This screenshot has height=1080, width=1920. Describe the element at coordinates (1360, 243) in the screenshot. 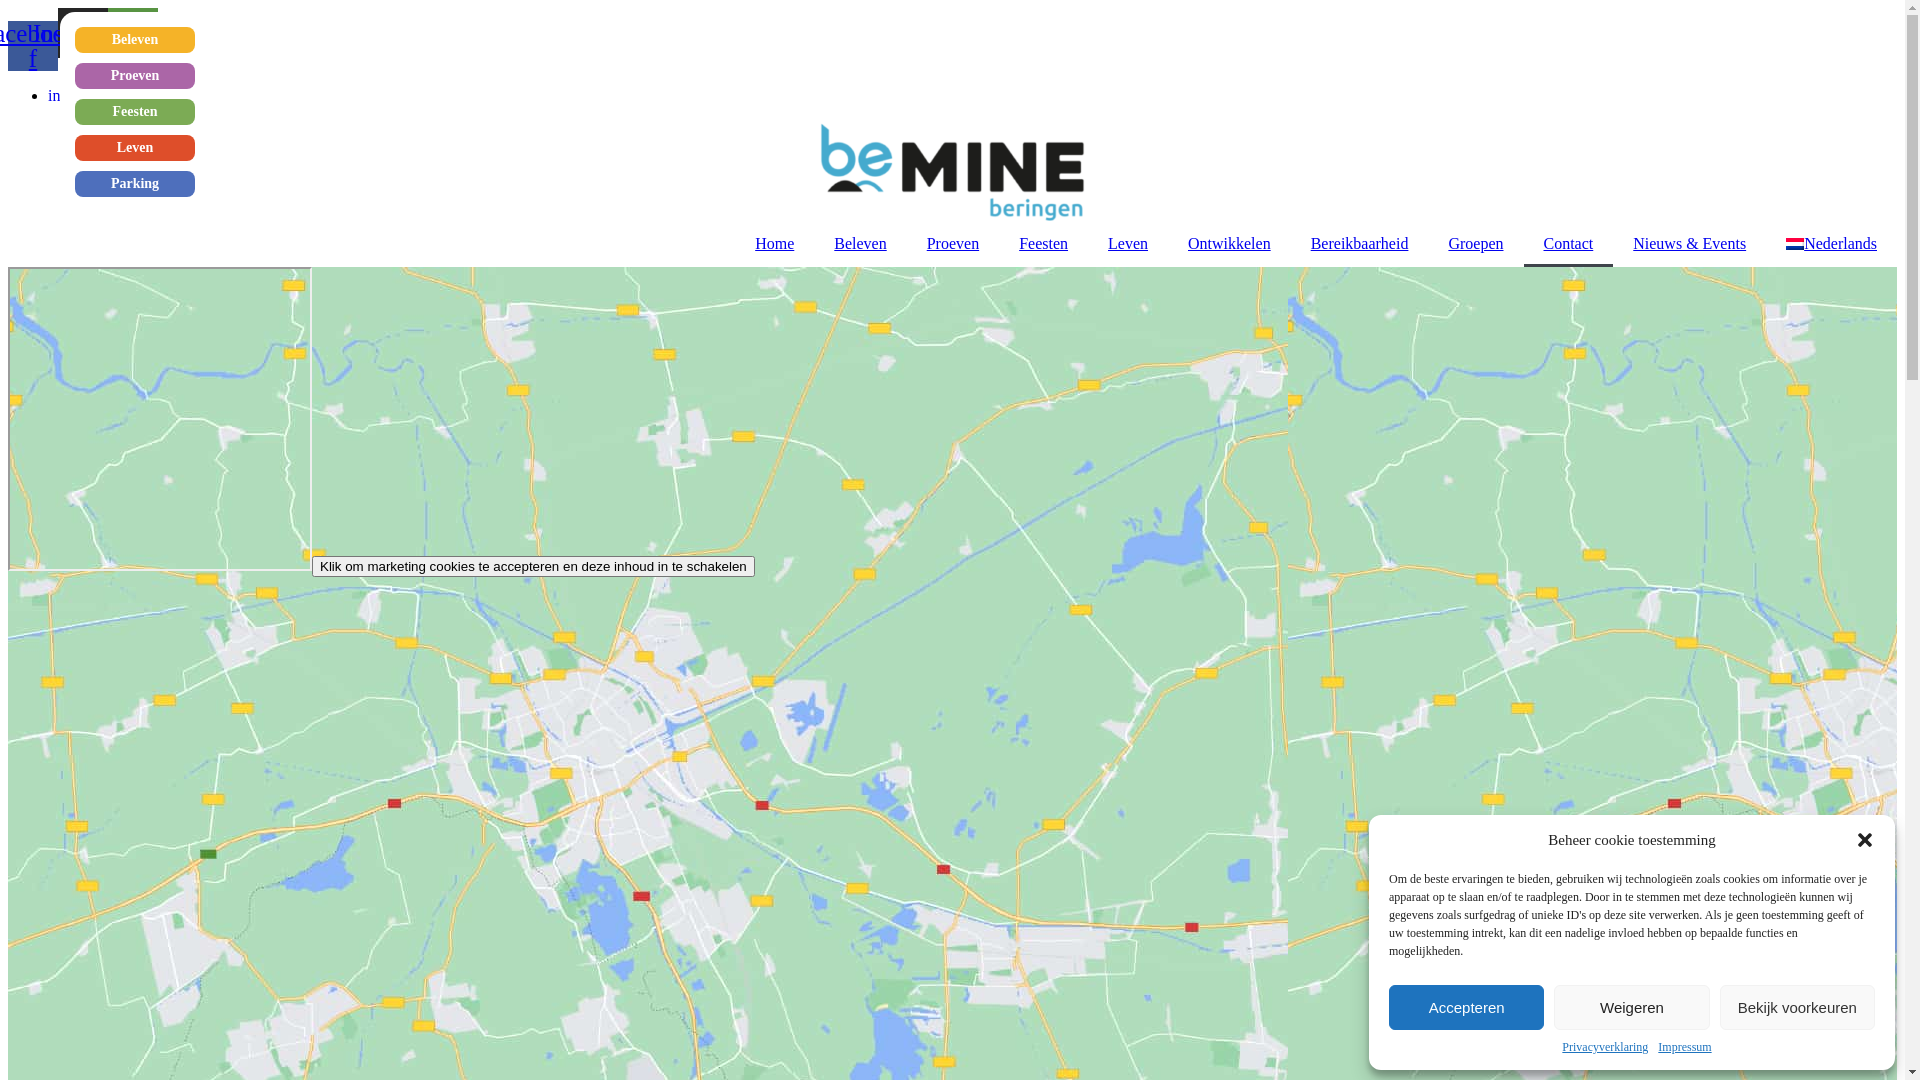

I see `Bereikbaarheid` at that location.